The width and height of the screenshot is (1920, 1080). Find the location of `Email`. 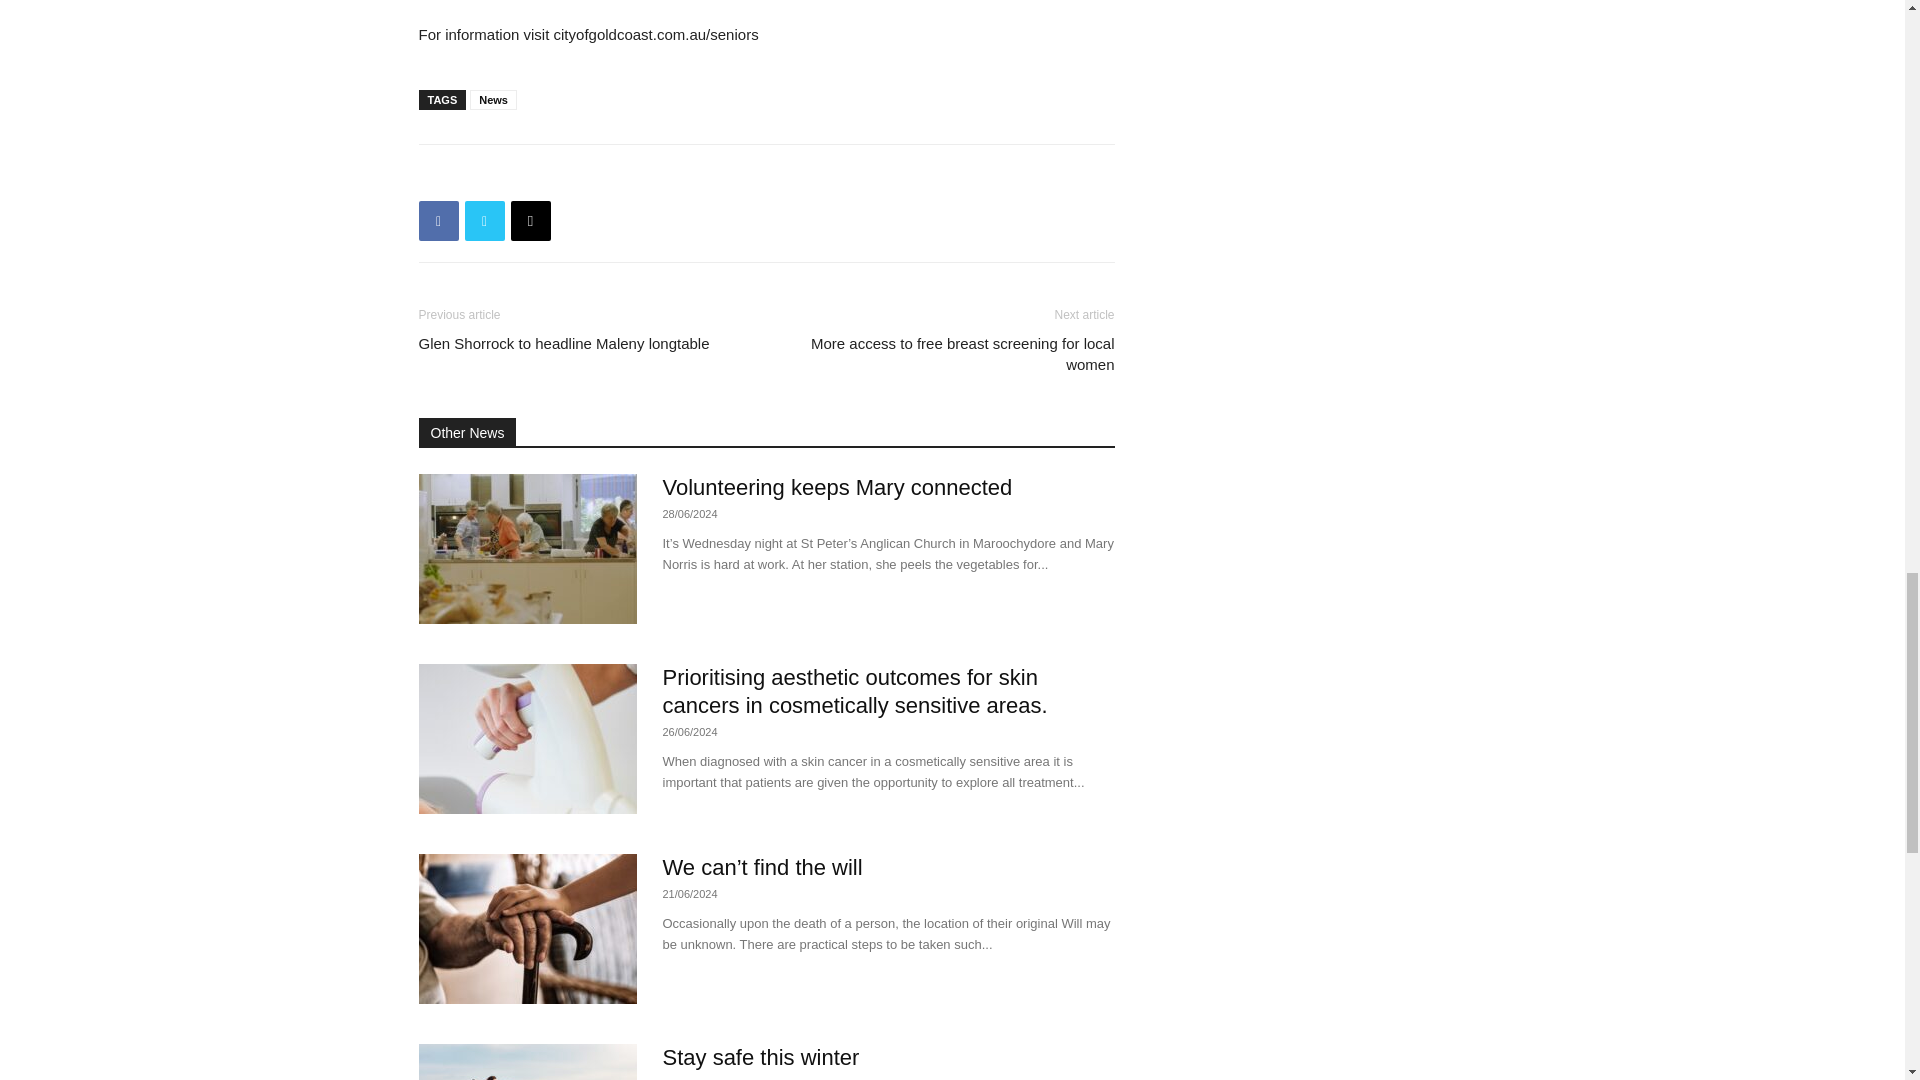

Email is located at coordinates (530, 220).